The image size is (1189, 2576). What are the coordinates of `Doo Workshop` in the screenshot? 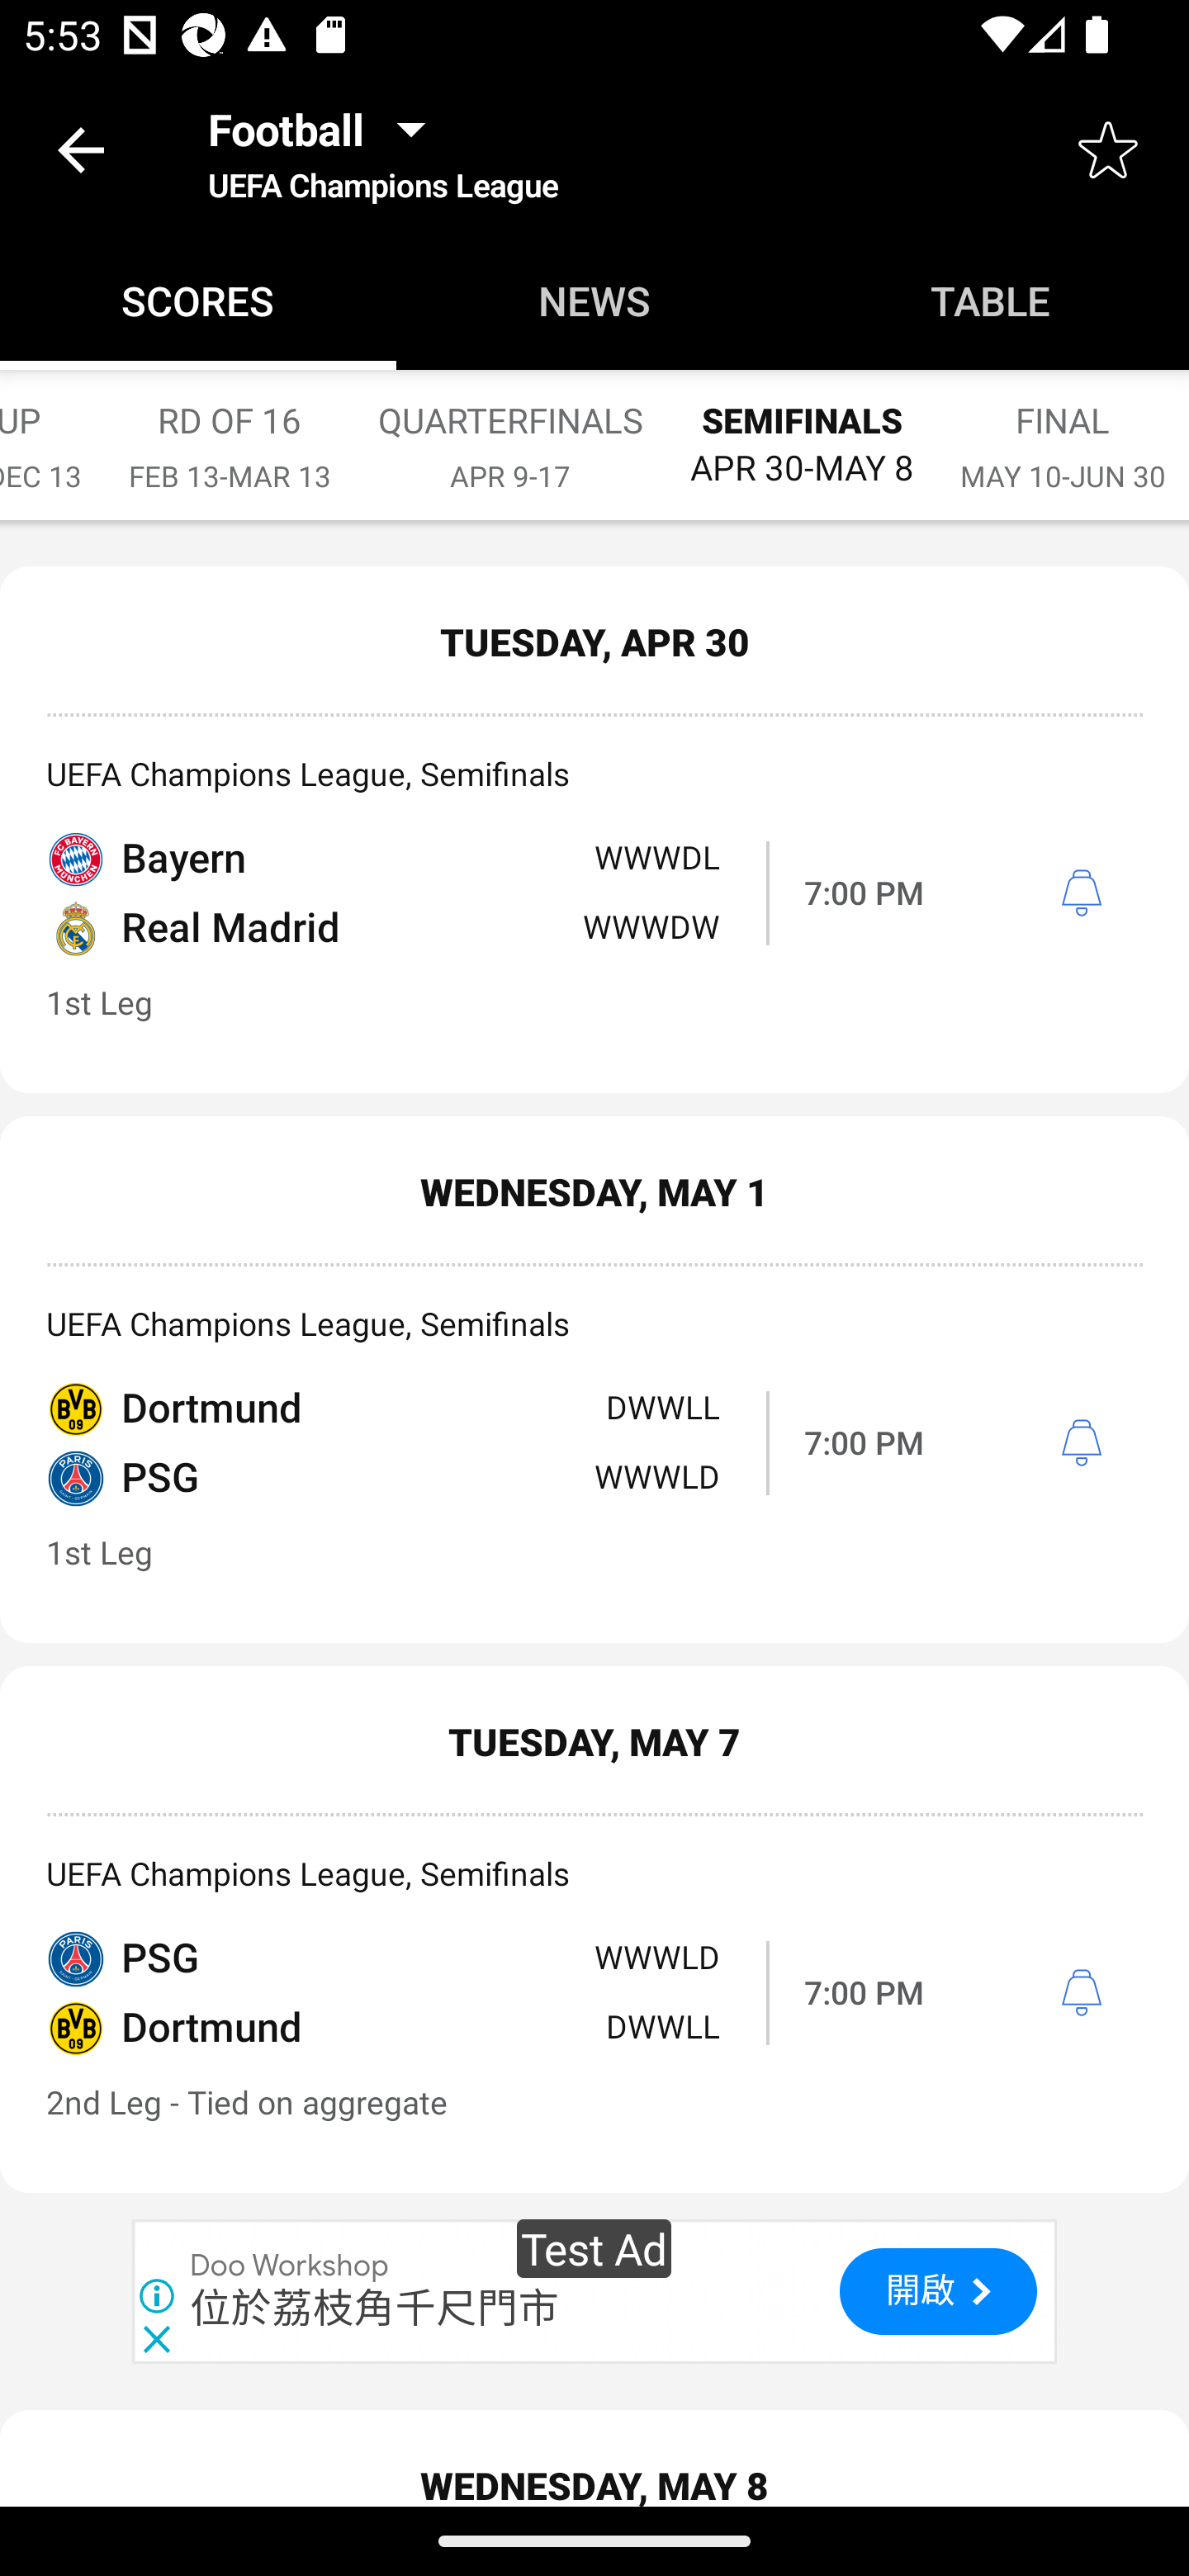 It's located at (291, 2266).